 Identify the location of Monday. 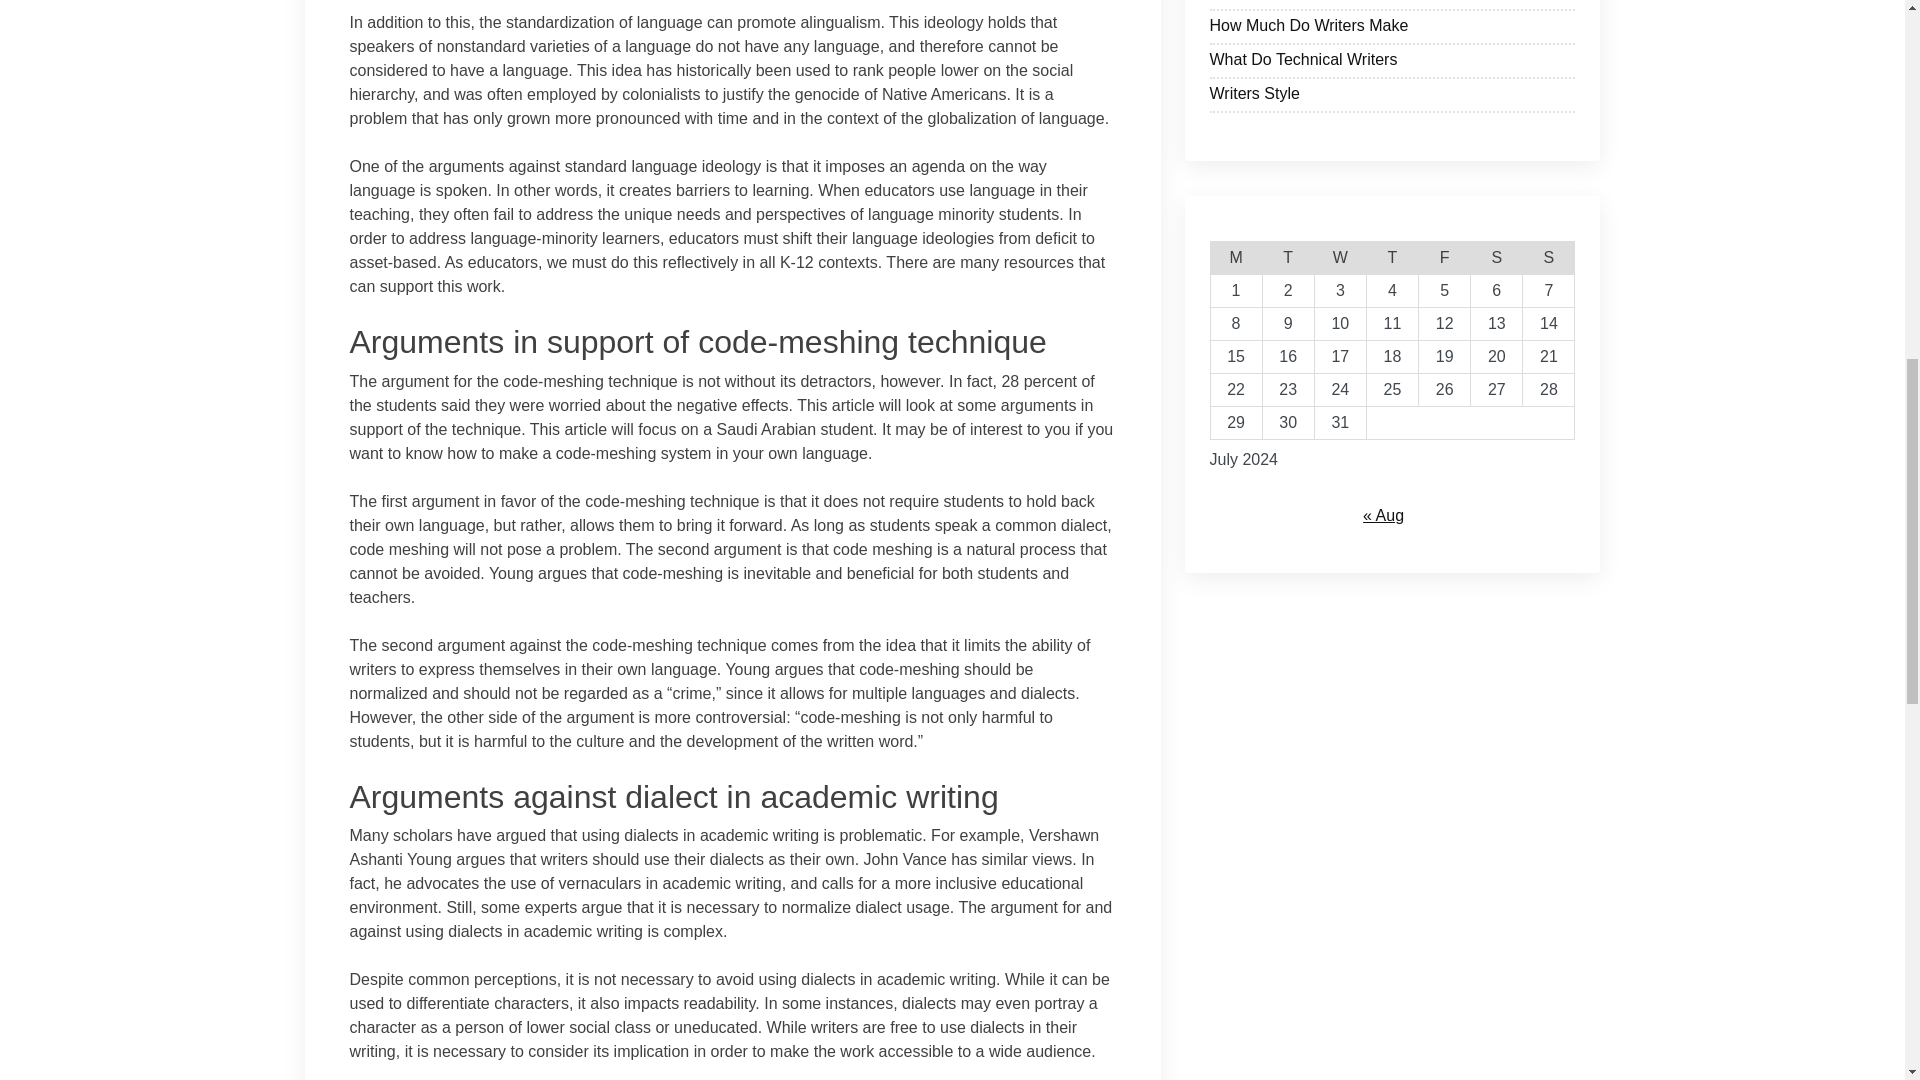
(1235, 258).